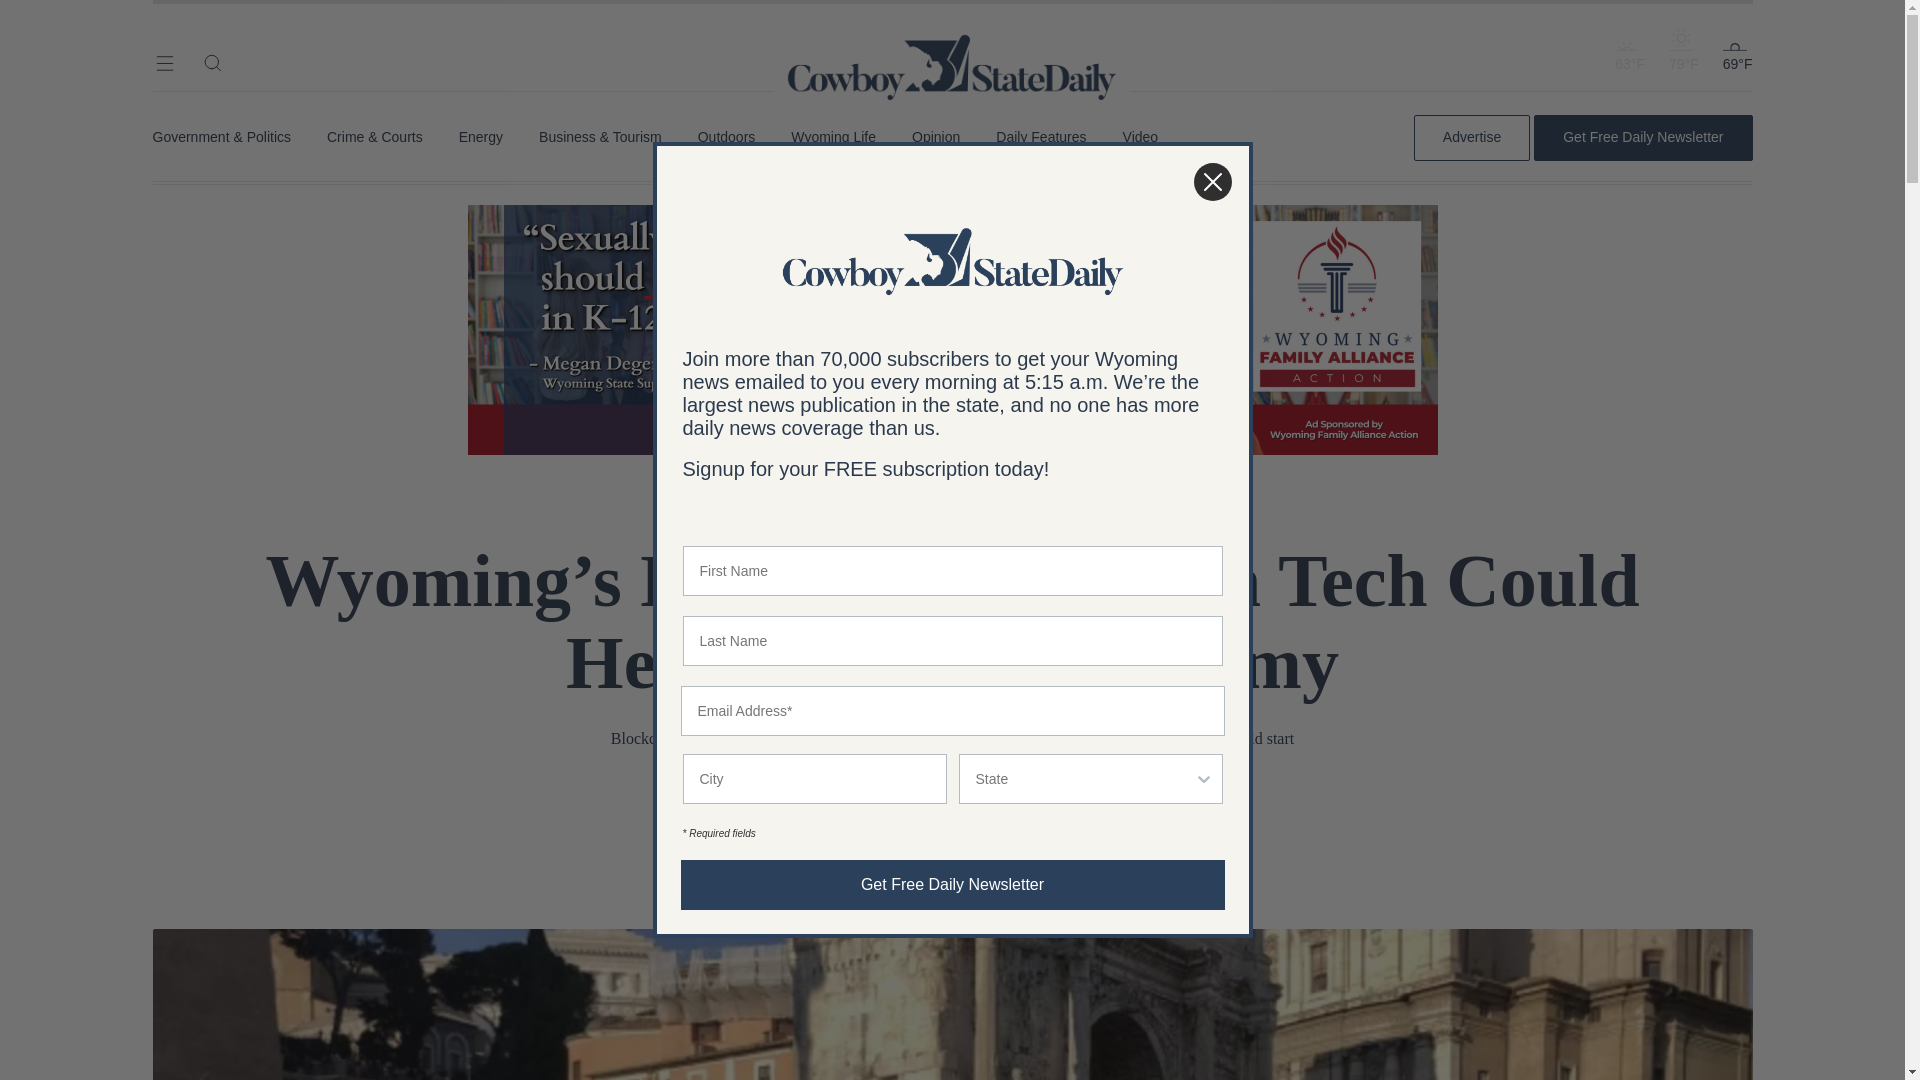  What do you see at coordinates (212, 62) in the screenshot?
I see `Search` at bounding box center [212, 62].